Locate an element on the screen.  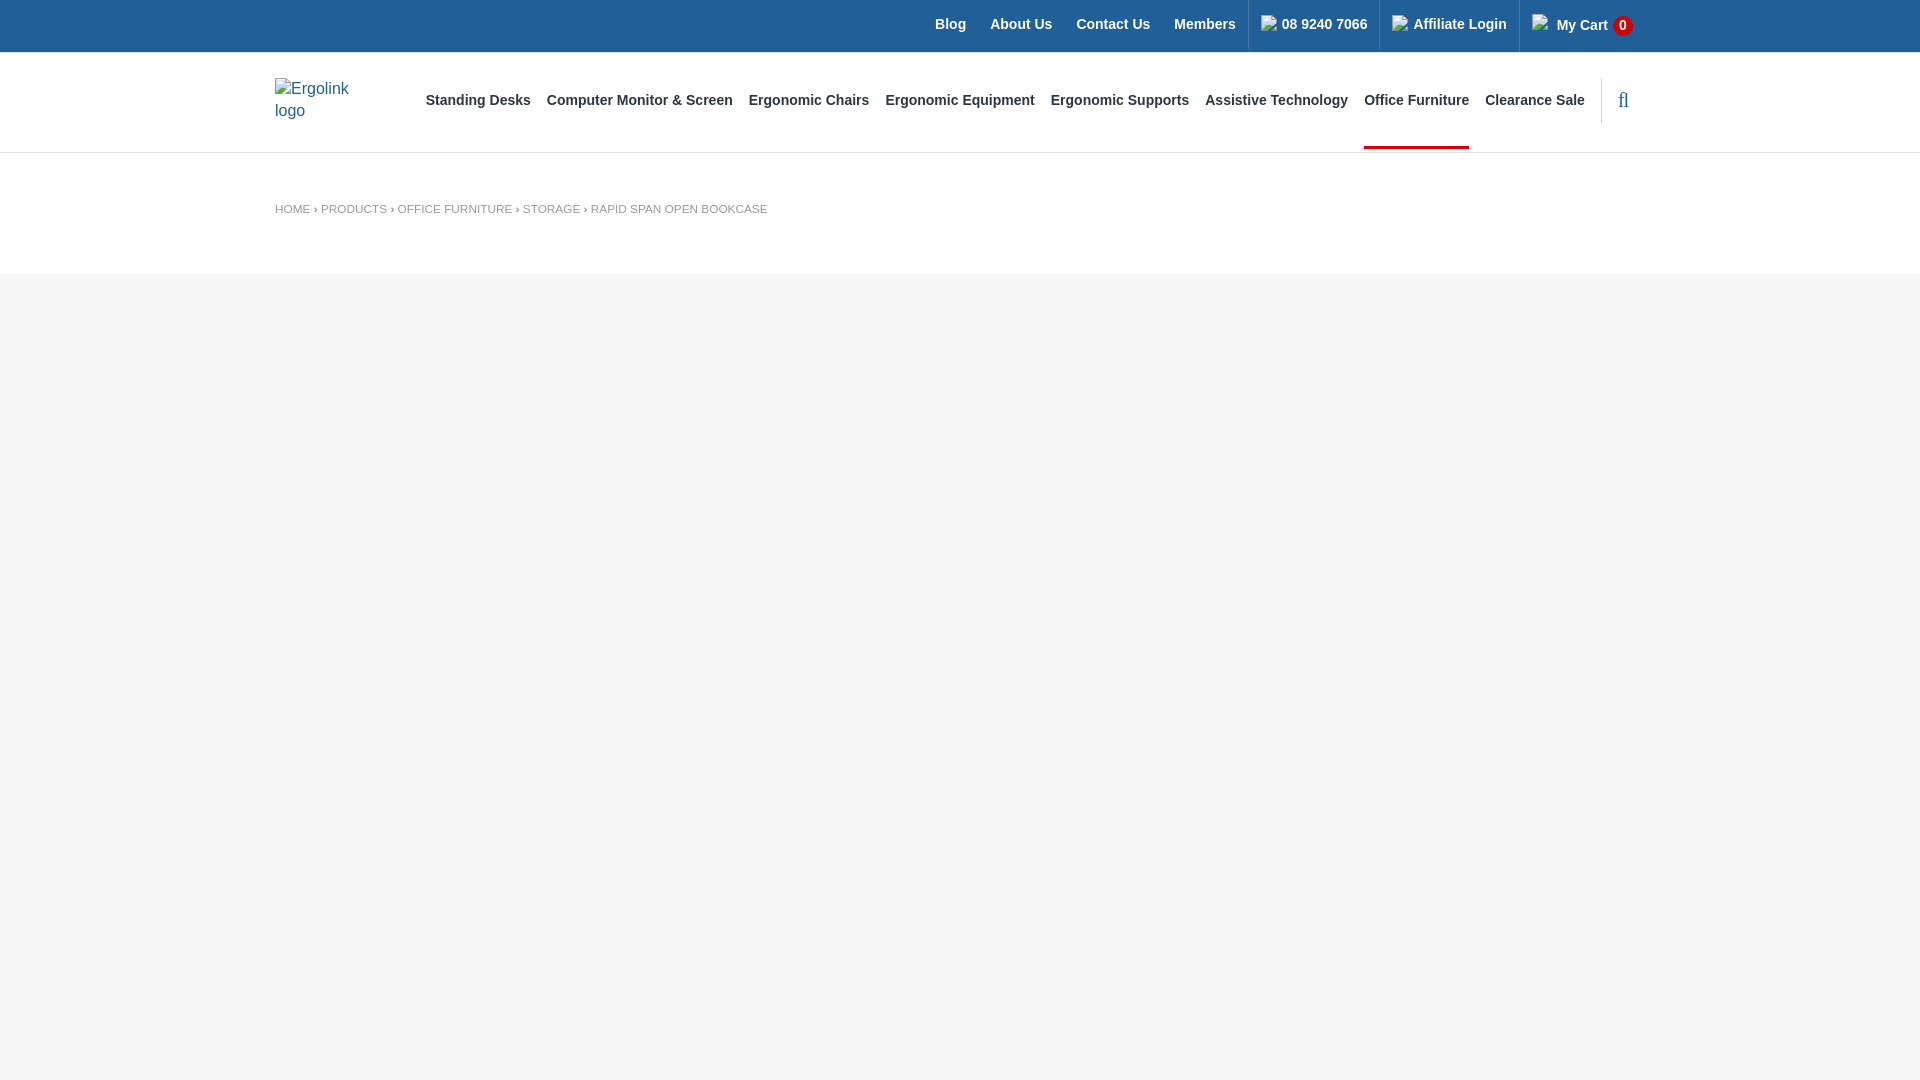
Affiliate Login is located at coordinates (1449, 24).